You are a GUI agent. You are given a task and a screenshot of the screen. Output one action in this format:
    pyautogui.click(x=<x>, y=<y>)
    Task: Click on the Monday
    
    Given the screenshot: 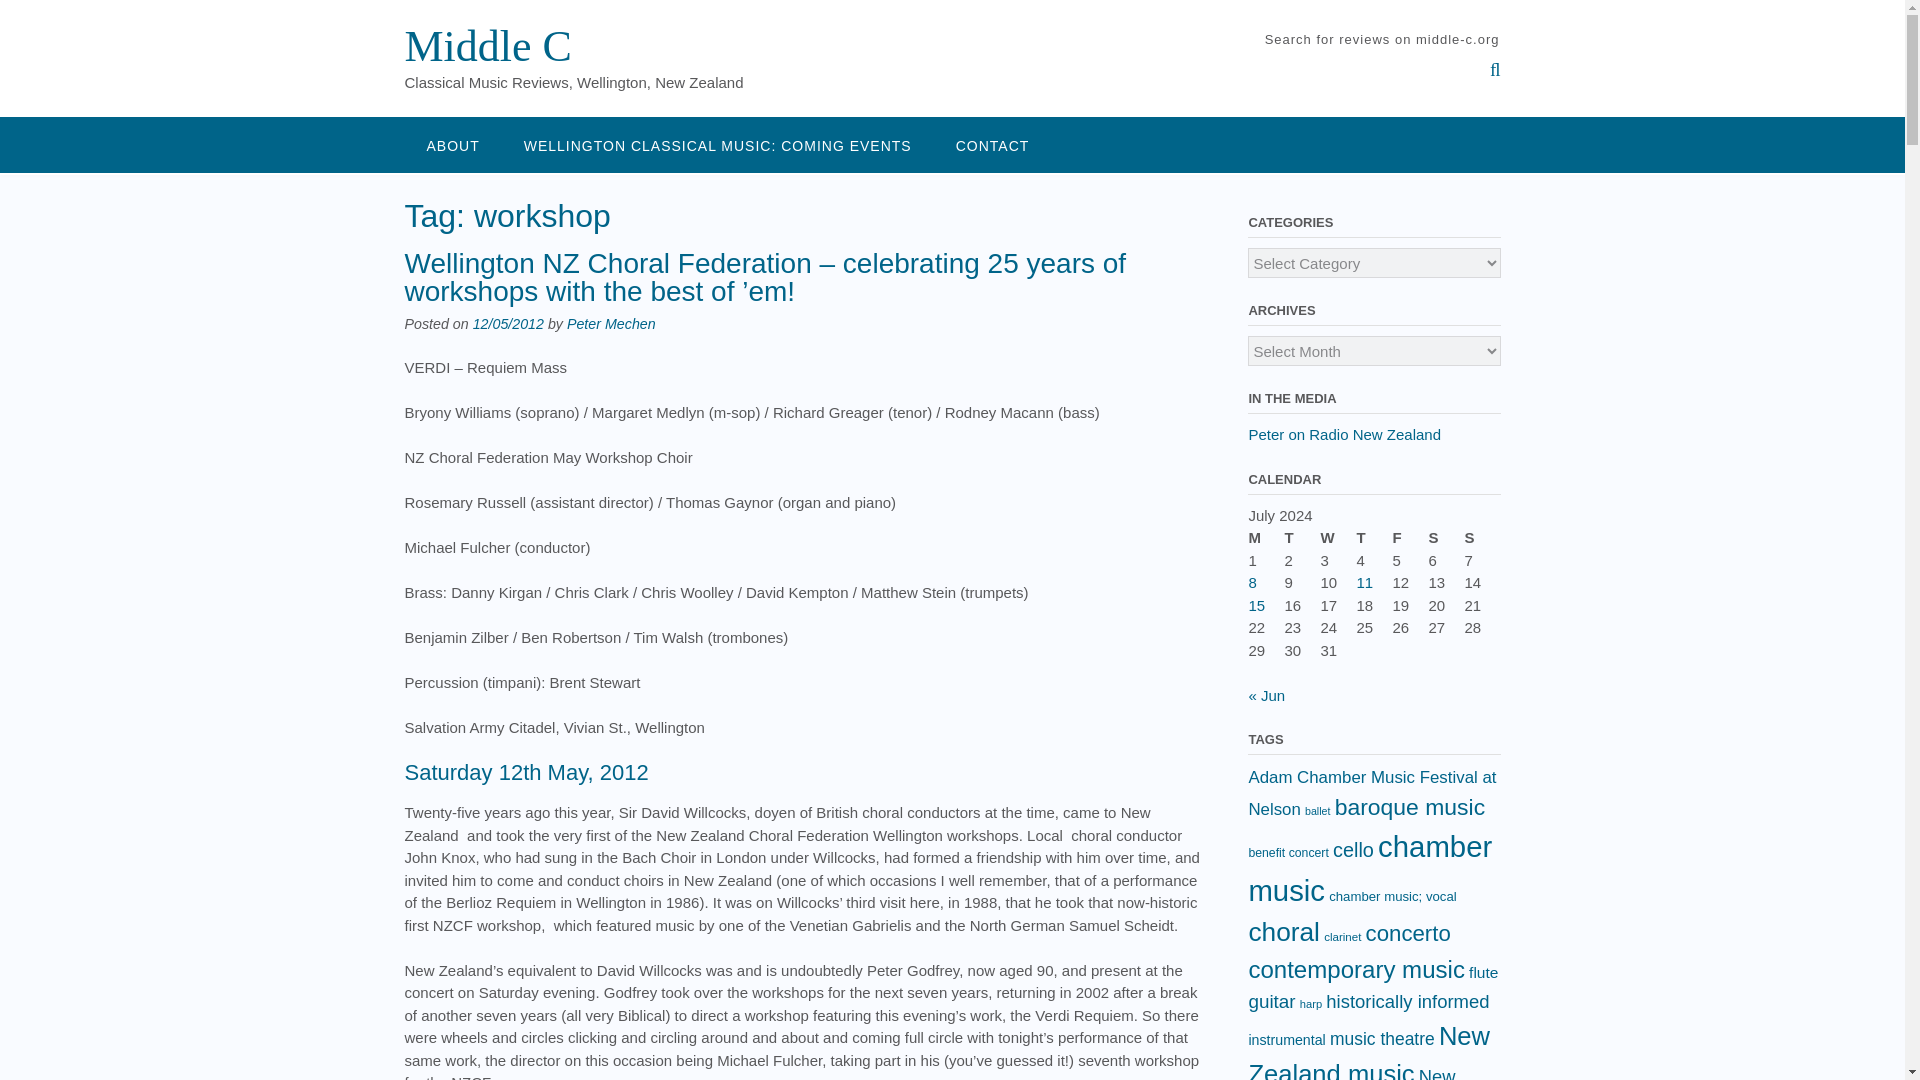 What is the action you would take?
    pyautogui.click(x=1266, y=538)
    